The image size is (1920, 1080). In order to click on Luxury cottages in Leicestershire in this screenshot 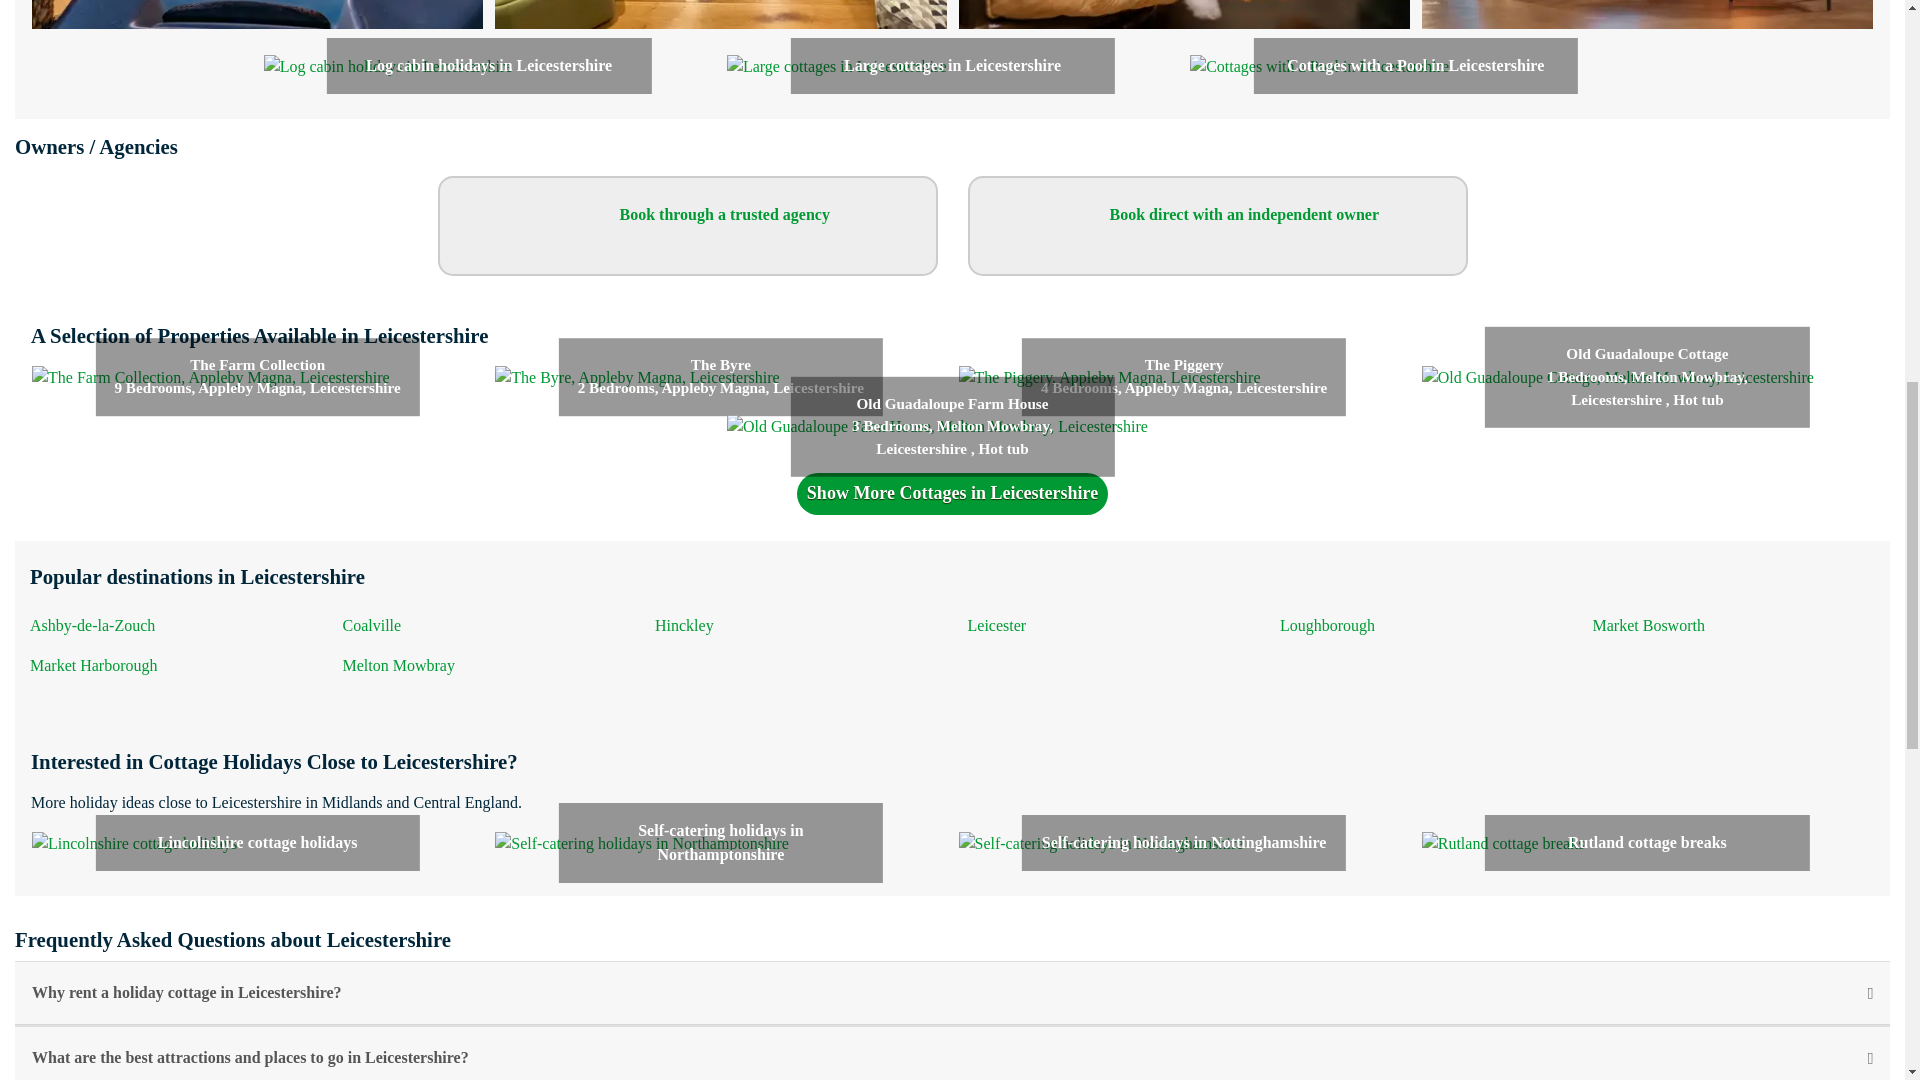, I will do `click(720, 15)`.